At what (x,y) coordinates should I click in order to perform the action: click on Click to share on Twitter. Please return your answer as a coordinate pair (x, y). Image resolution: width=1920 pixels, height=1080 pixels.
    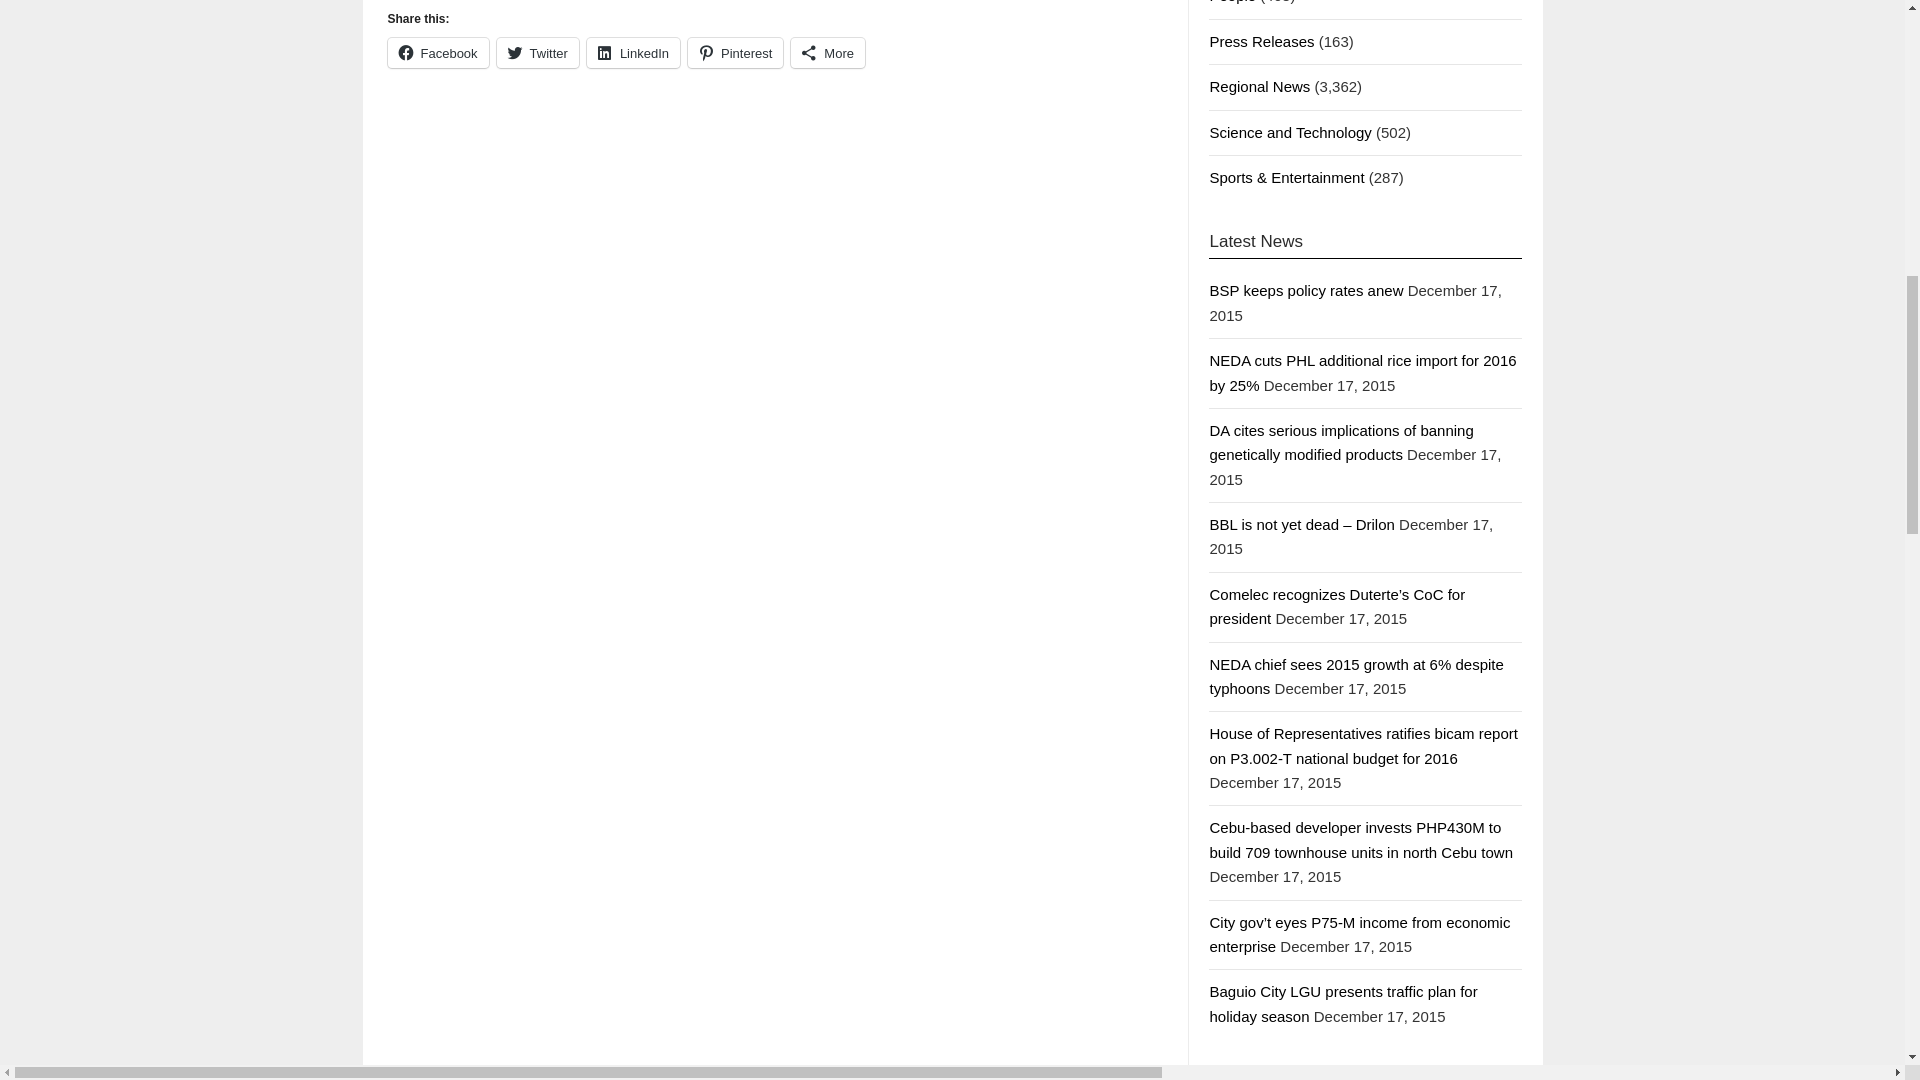
    Looking at the image, I should click on (538, 52).